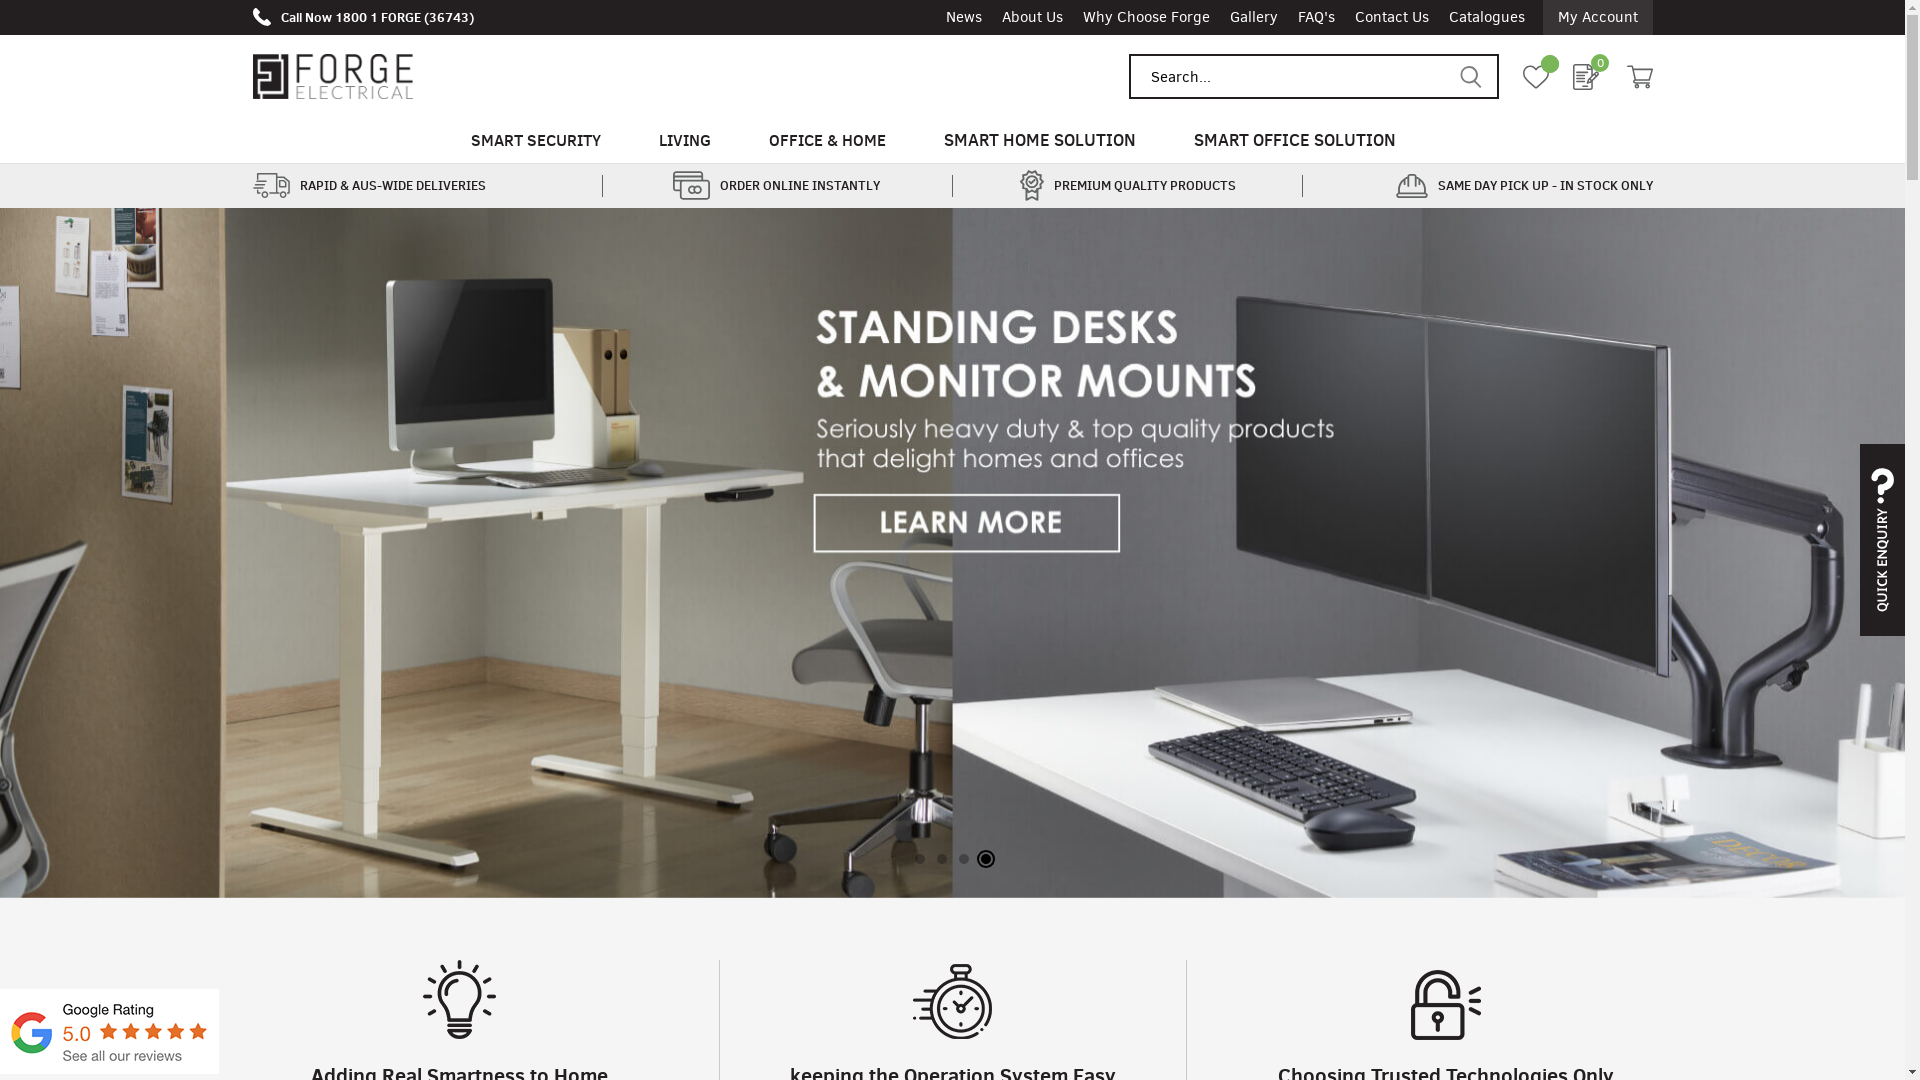 The image size is (1920, 1080). What do you see at coordinates (964, 18) in the screenshot?
I see `News` at bounding box center [964, 18].